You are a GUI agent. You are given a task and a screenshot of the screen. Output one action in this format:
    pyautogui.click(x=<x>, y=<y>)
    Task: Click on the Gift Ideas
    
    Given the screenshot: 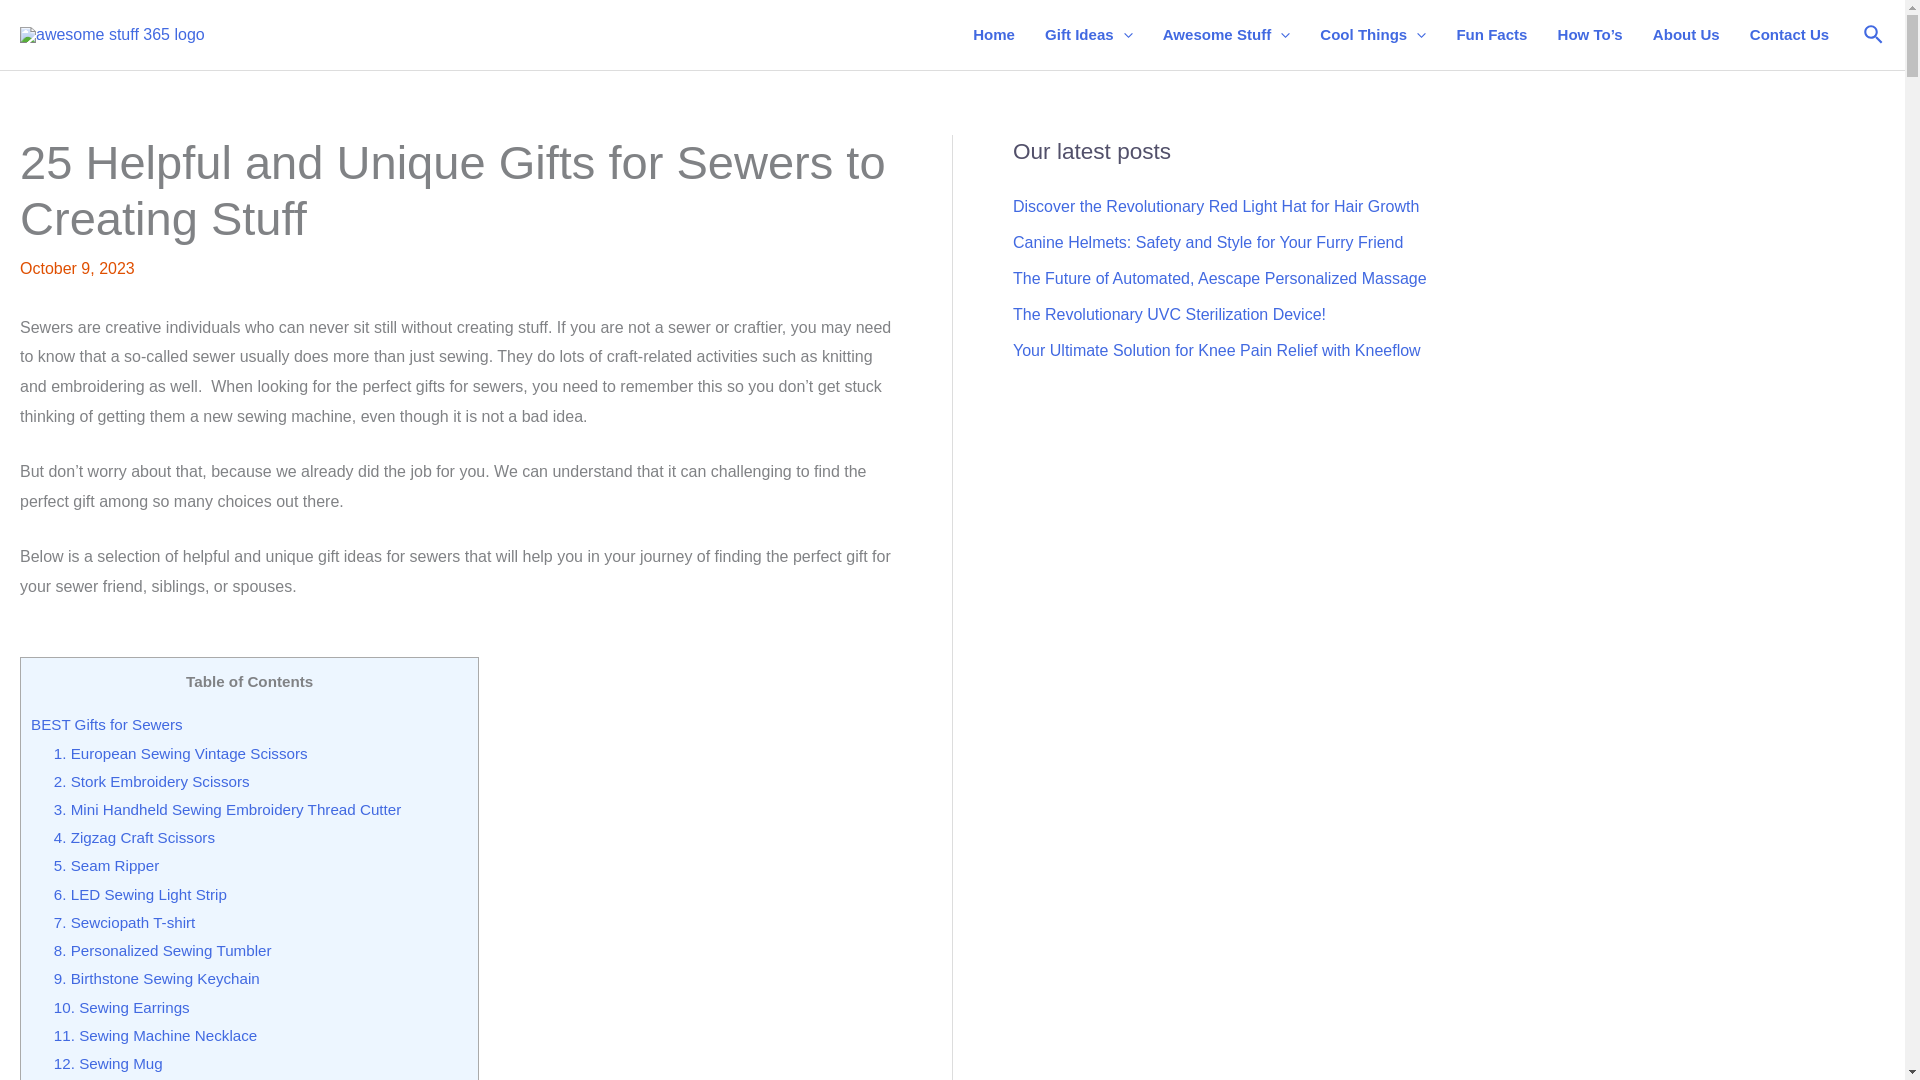 What is the action you would take?
    pyautogui.click(x=1088, y=35)
    